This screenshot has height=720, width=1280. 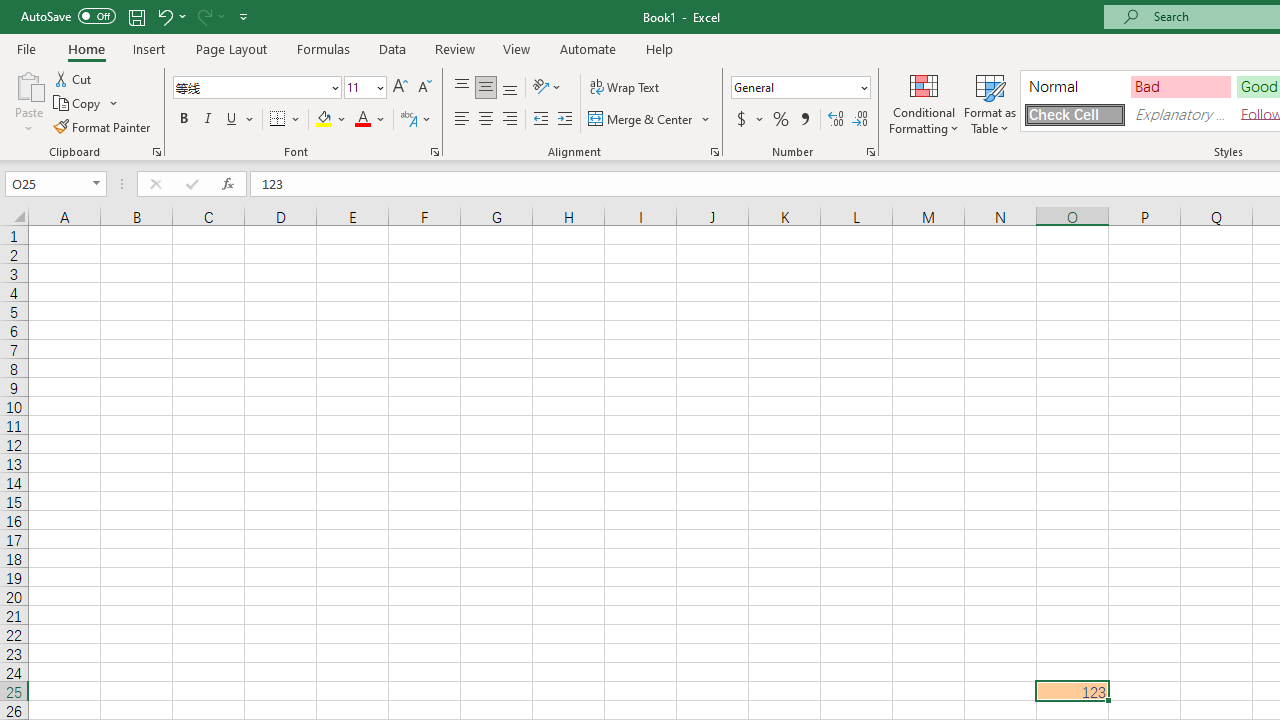 What do you see at coordinates (86, 104) in the screenshot?
I see `Copy` at bounding box center [86, 104].